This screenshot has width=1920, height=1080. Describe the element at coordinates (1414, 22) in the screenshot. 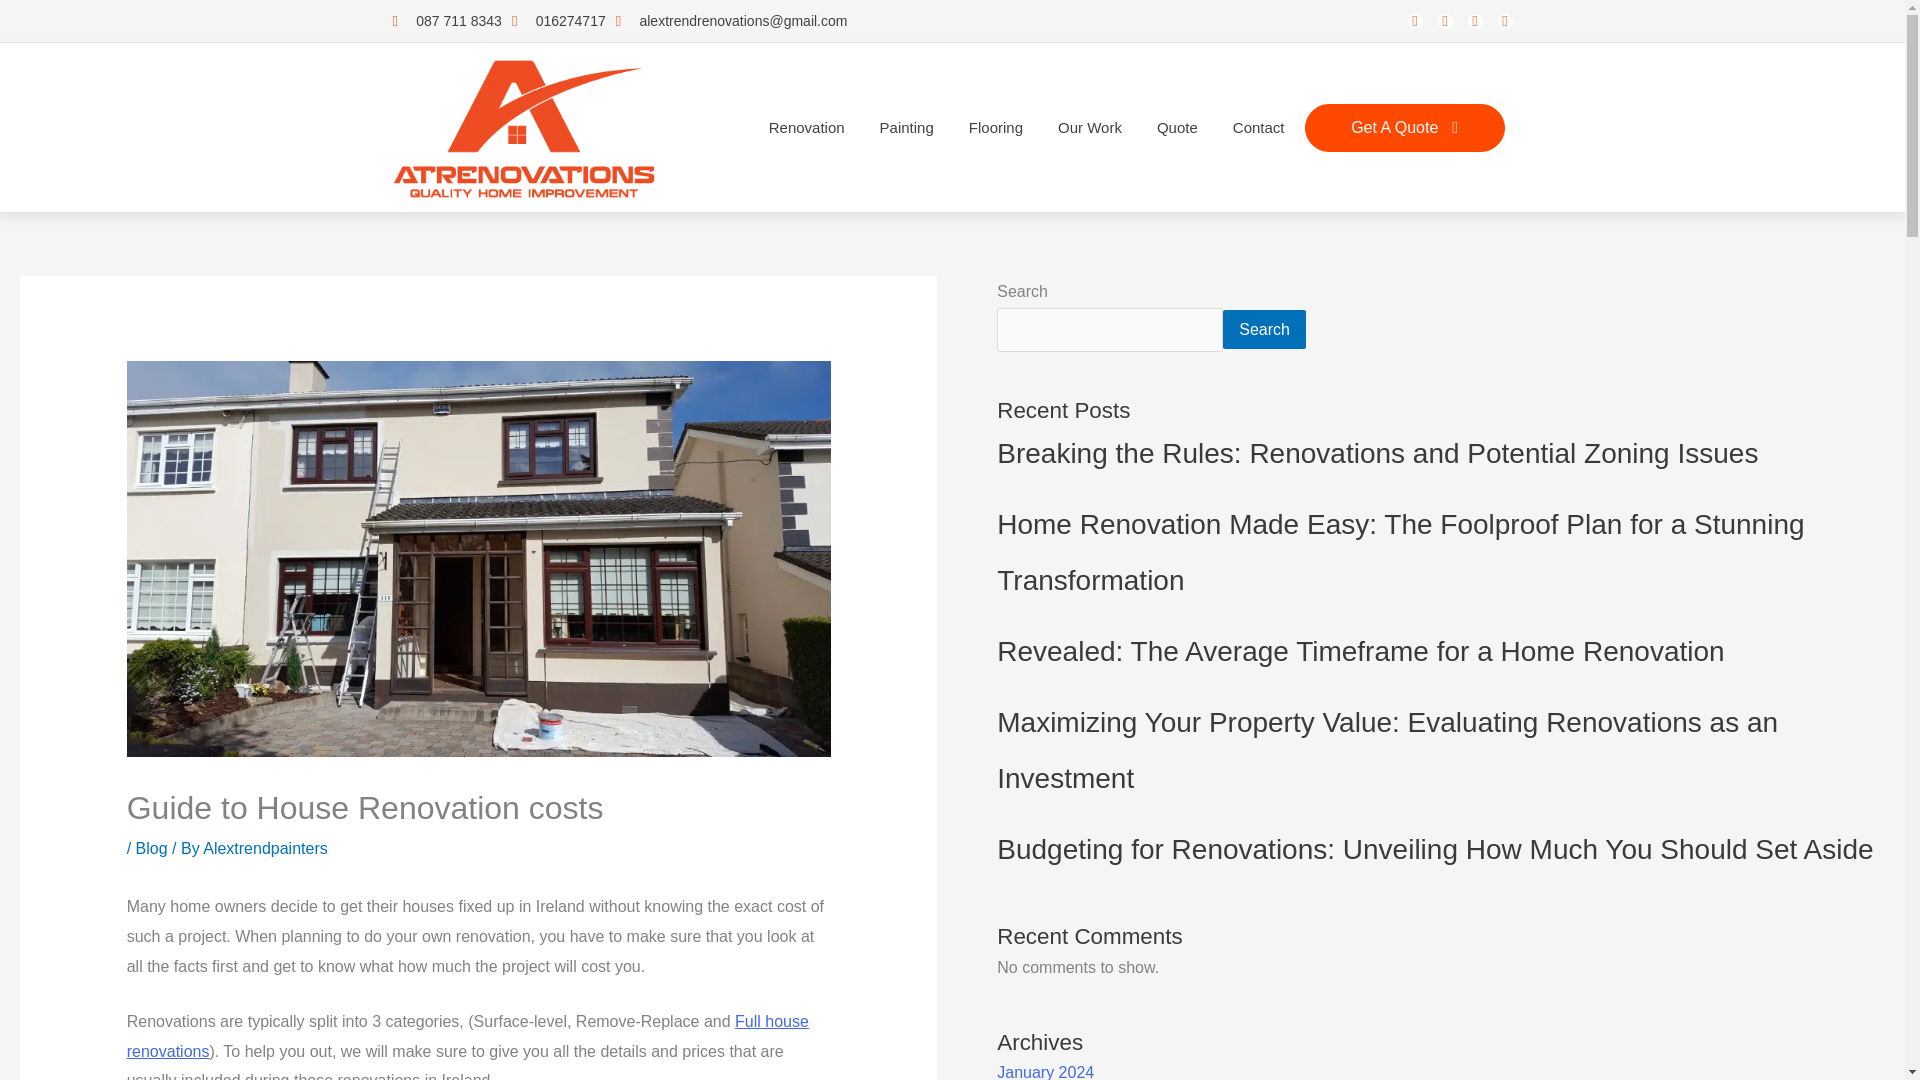

I see `Facebook` at that location.